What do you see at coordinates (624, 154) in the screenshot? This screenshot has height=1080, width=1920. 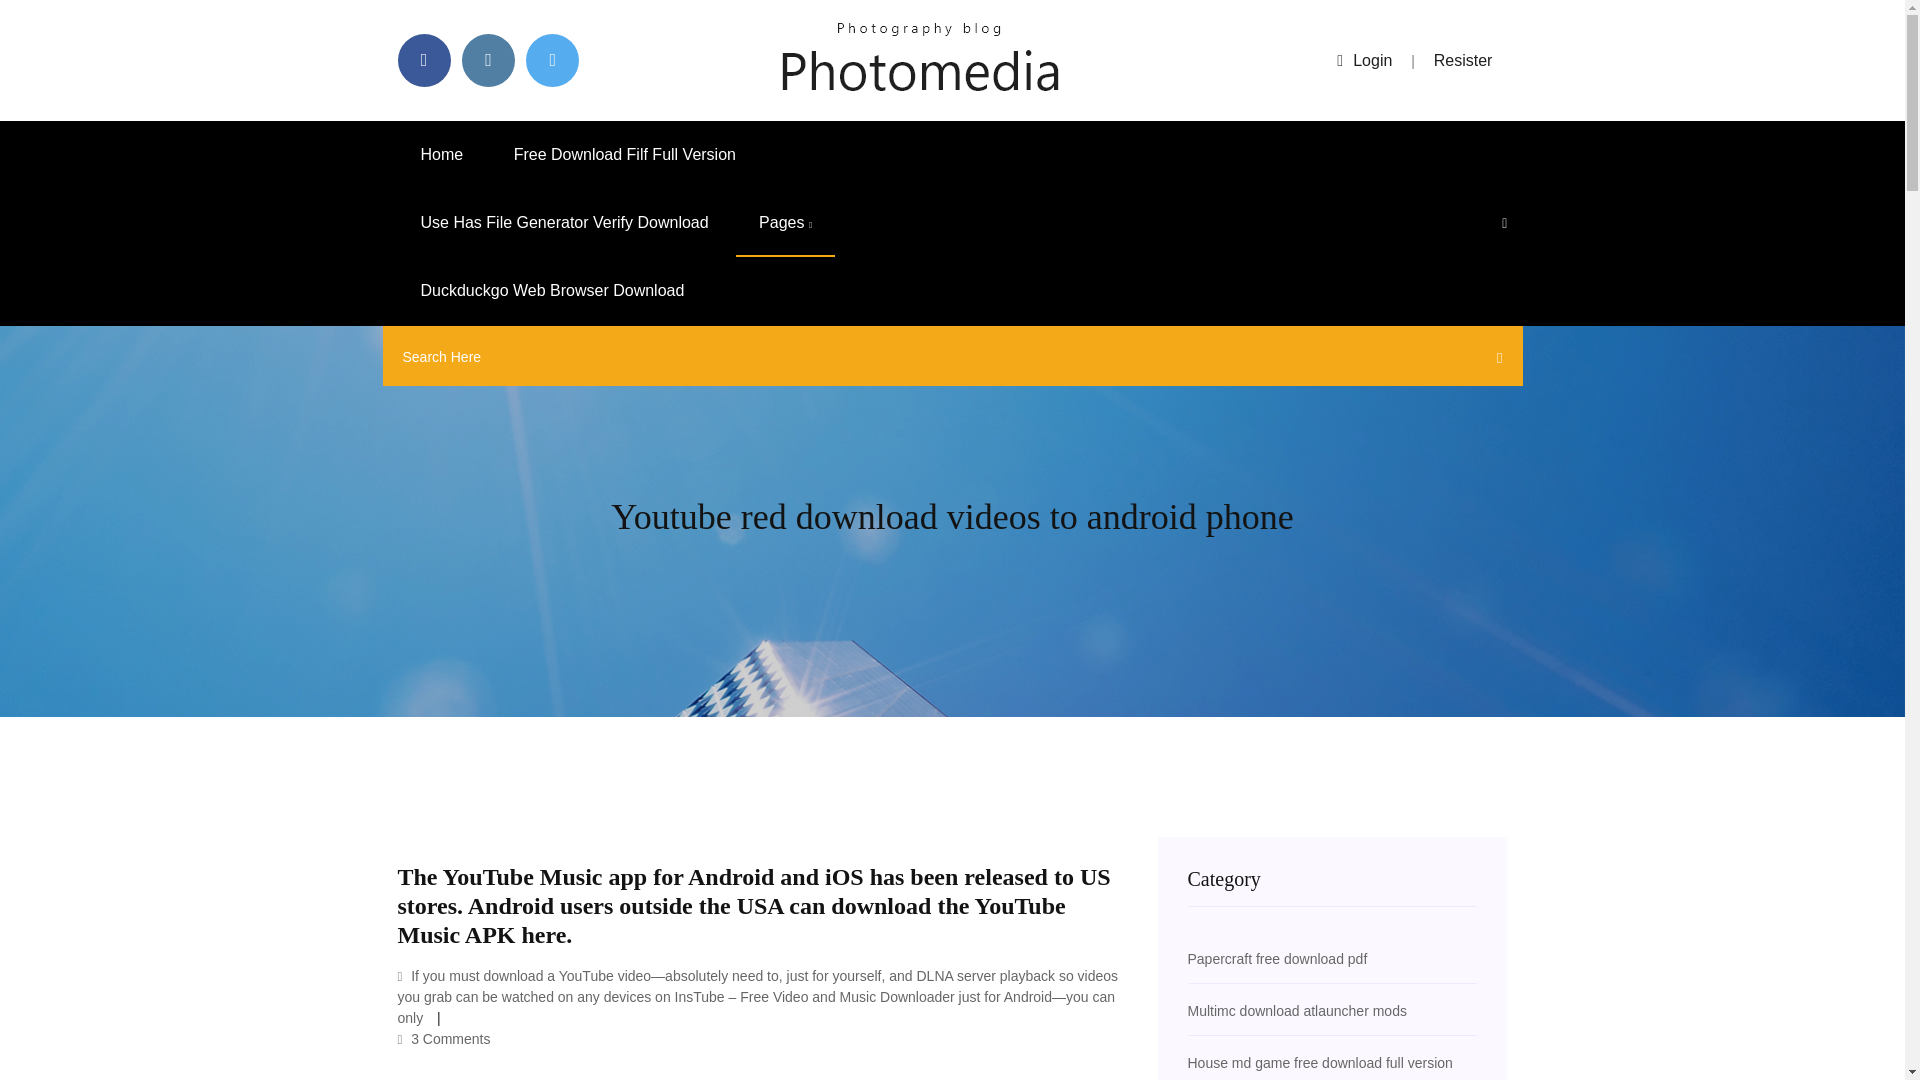 I see `Free Download Filf Full Version` at bounding box center [624, 154].